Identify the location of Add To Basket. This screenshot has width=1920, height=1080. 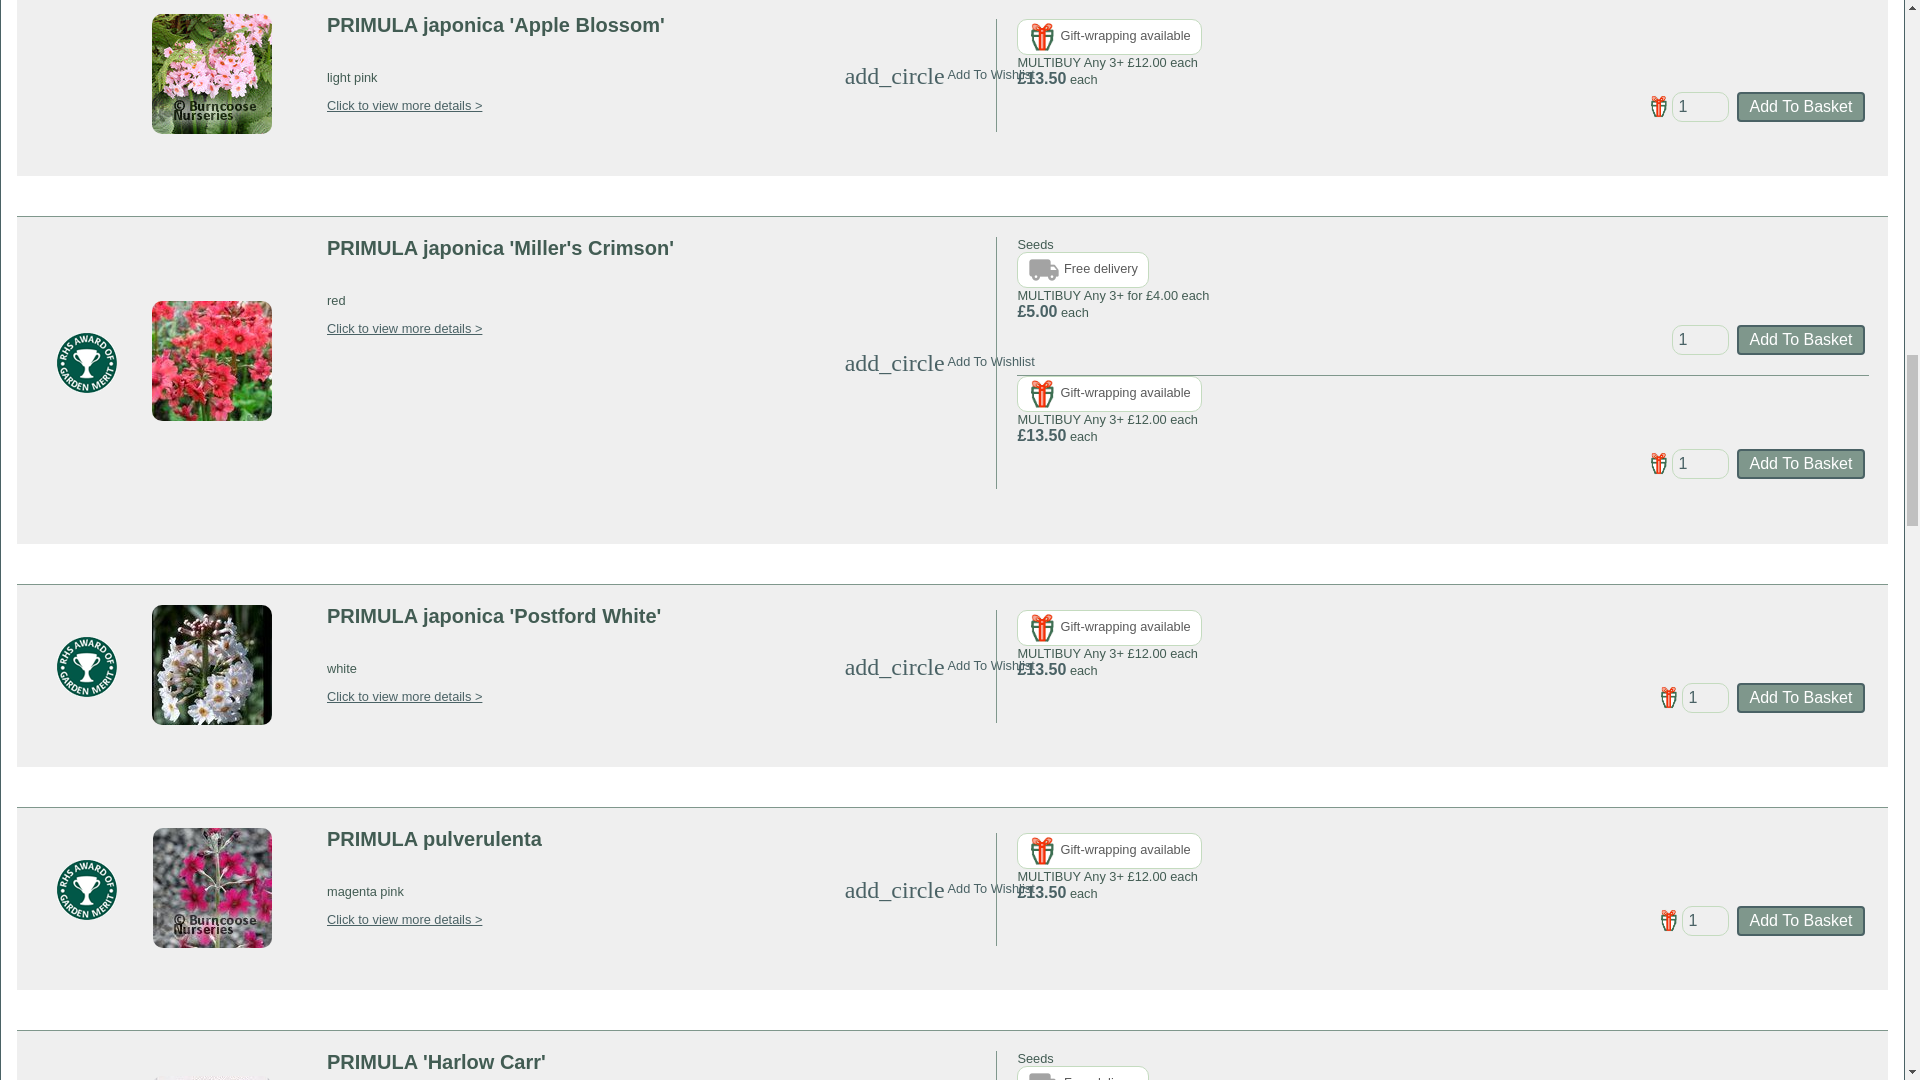
(1800, 697).